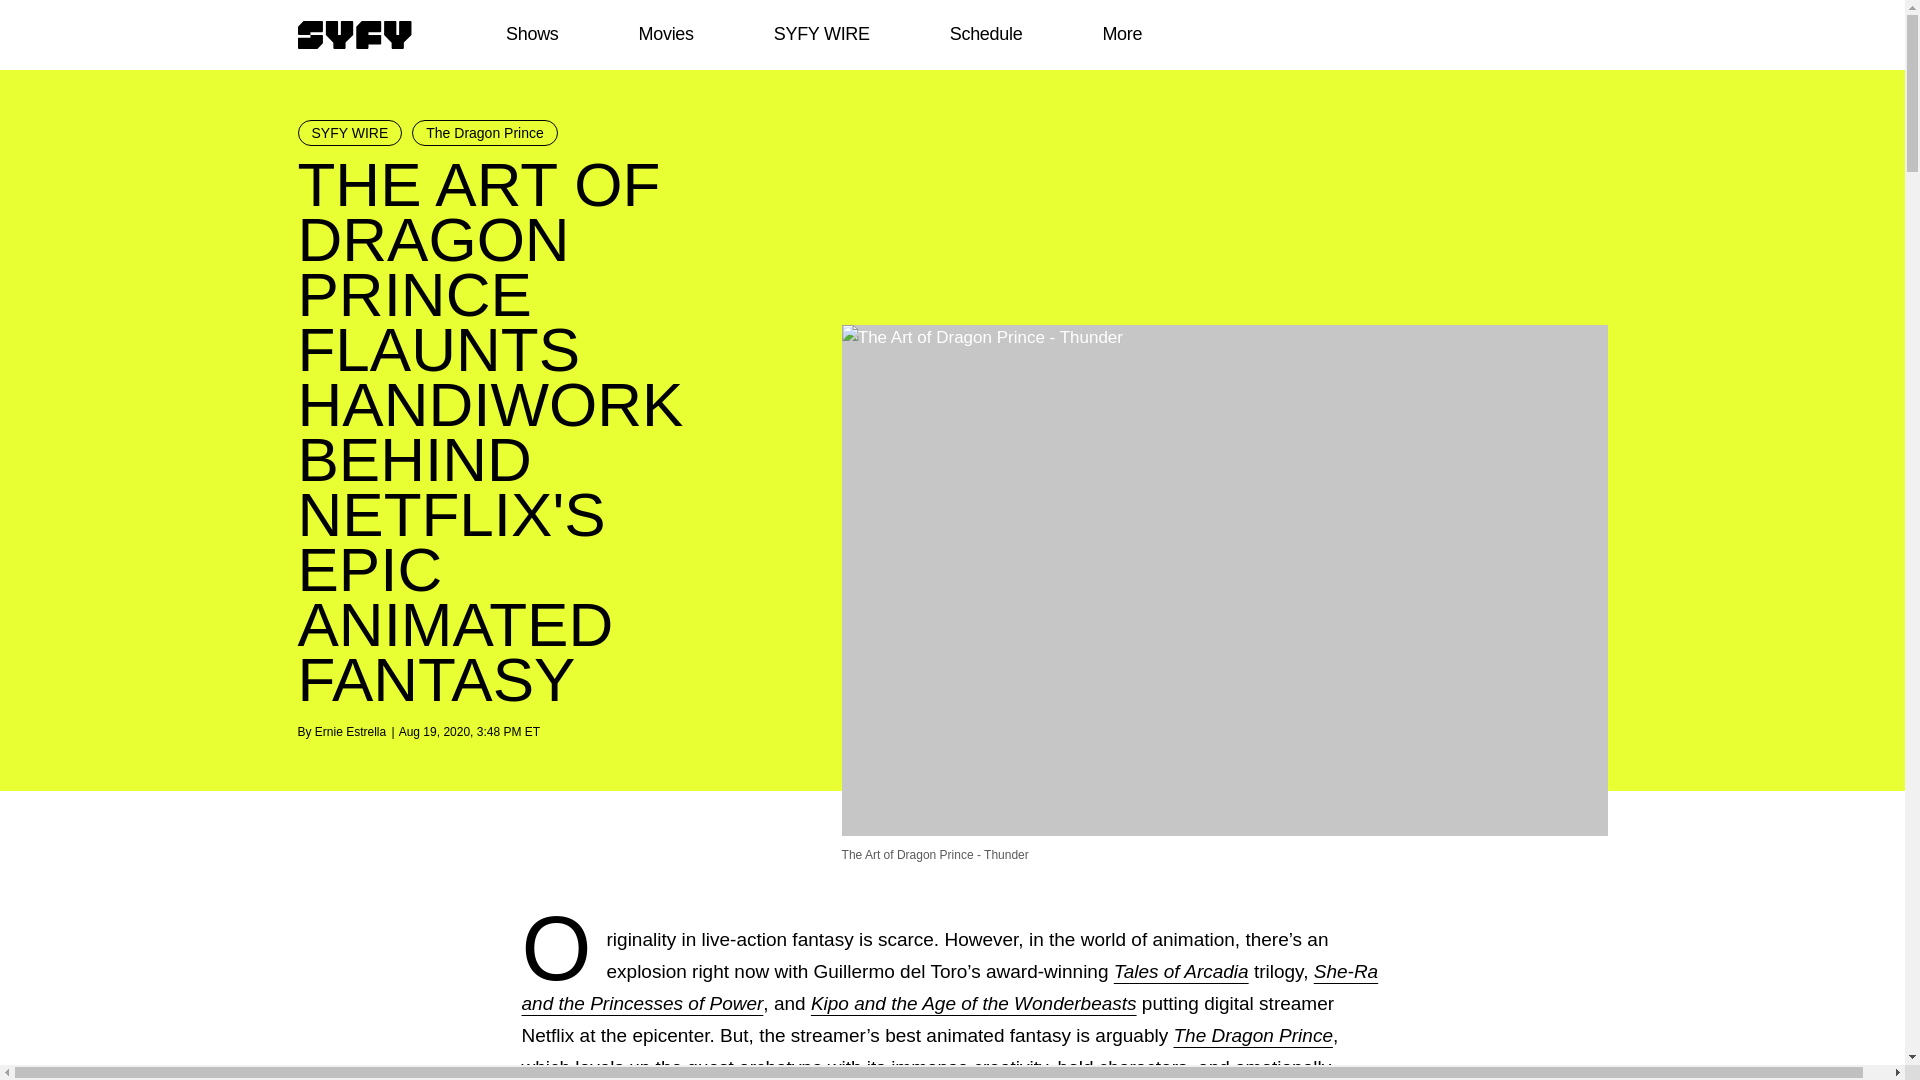 This screenshot has width=1920, height=1080. What do you see at coordinates (532, 34) in the screenshot?
I see `Shows` at bounding box center [532, 34].